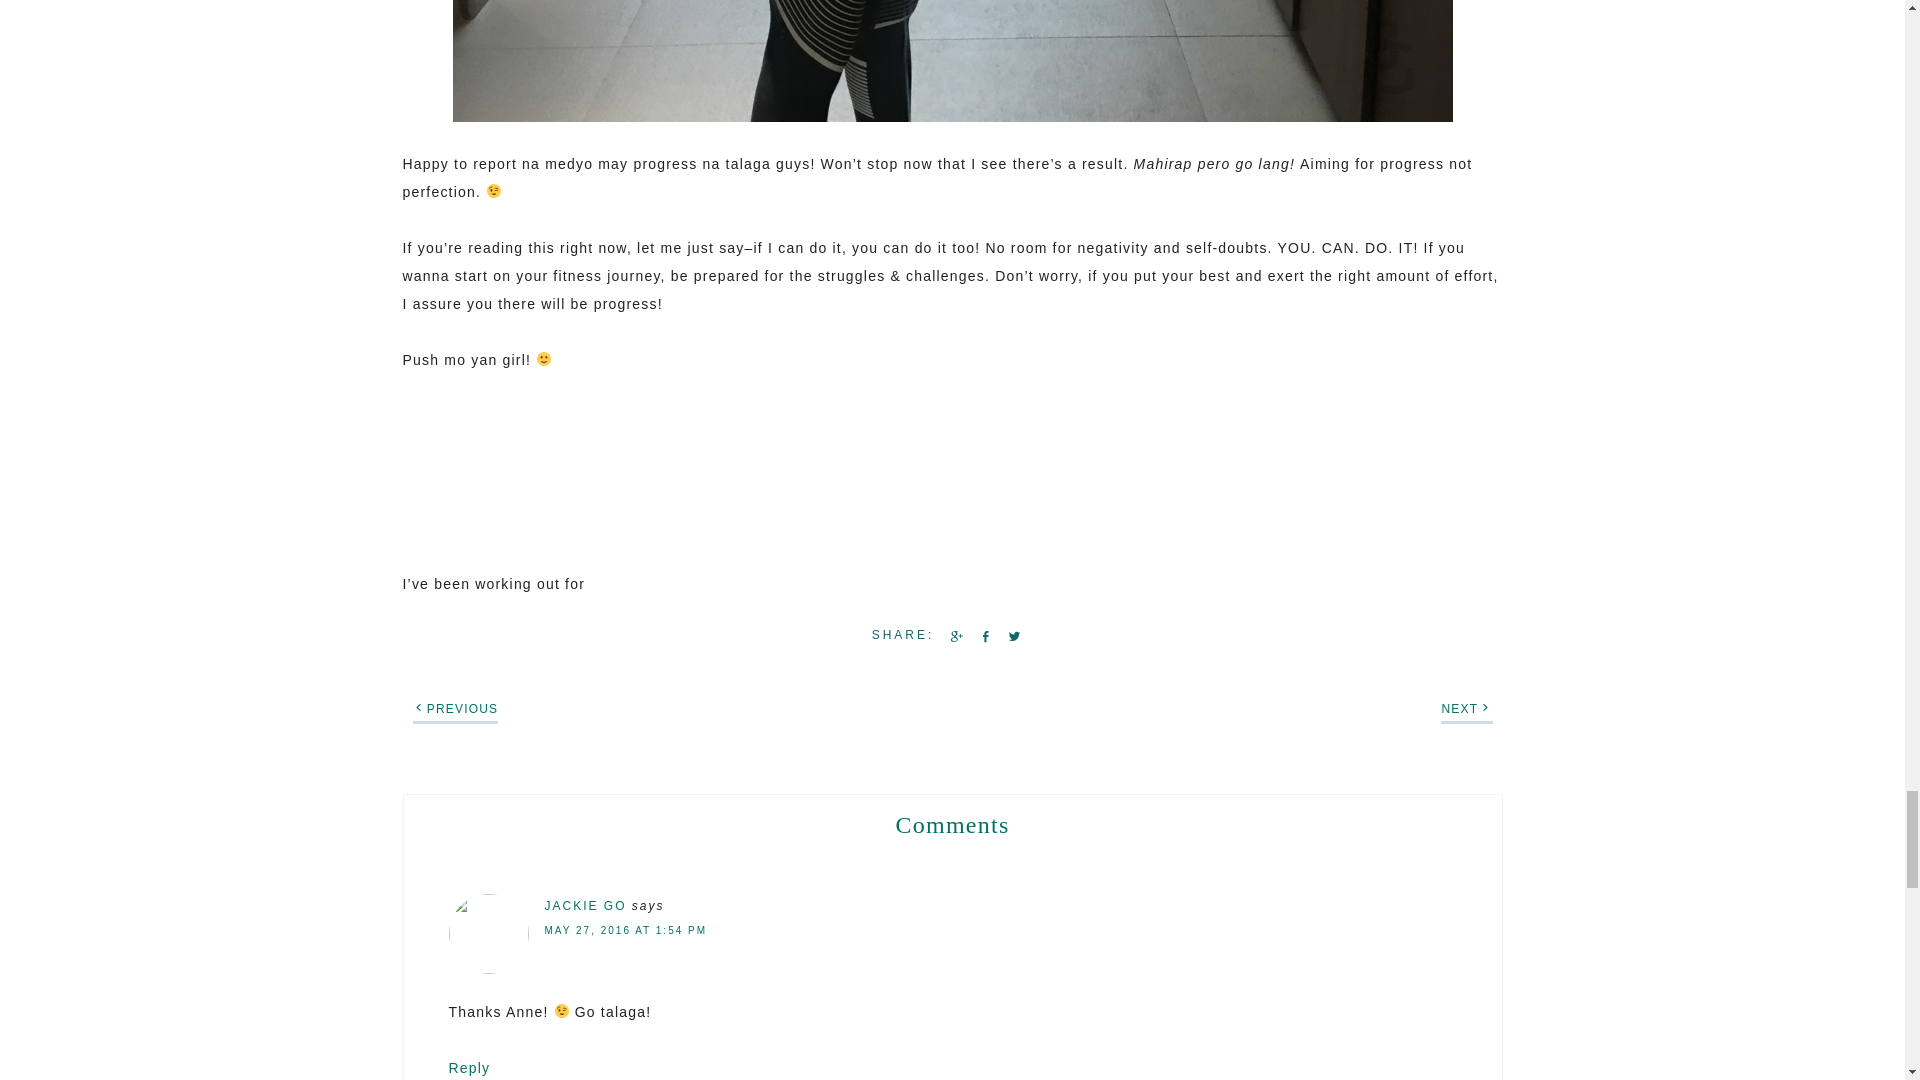  Describe the element at coordinates (468, 1067) in the screenshot. I see `Reply` at that location.